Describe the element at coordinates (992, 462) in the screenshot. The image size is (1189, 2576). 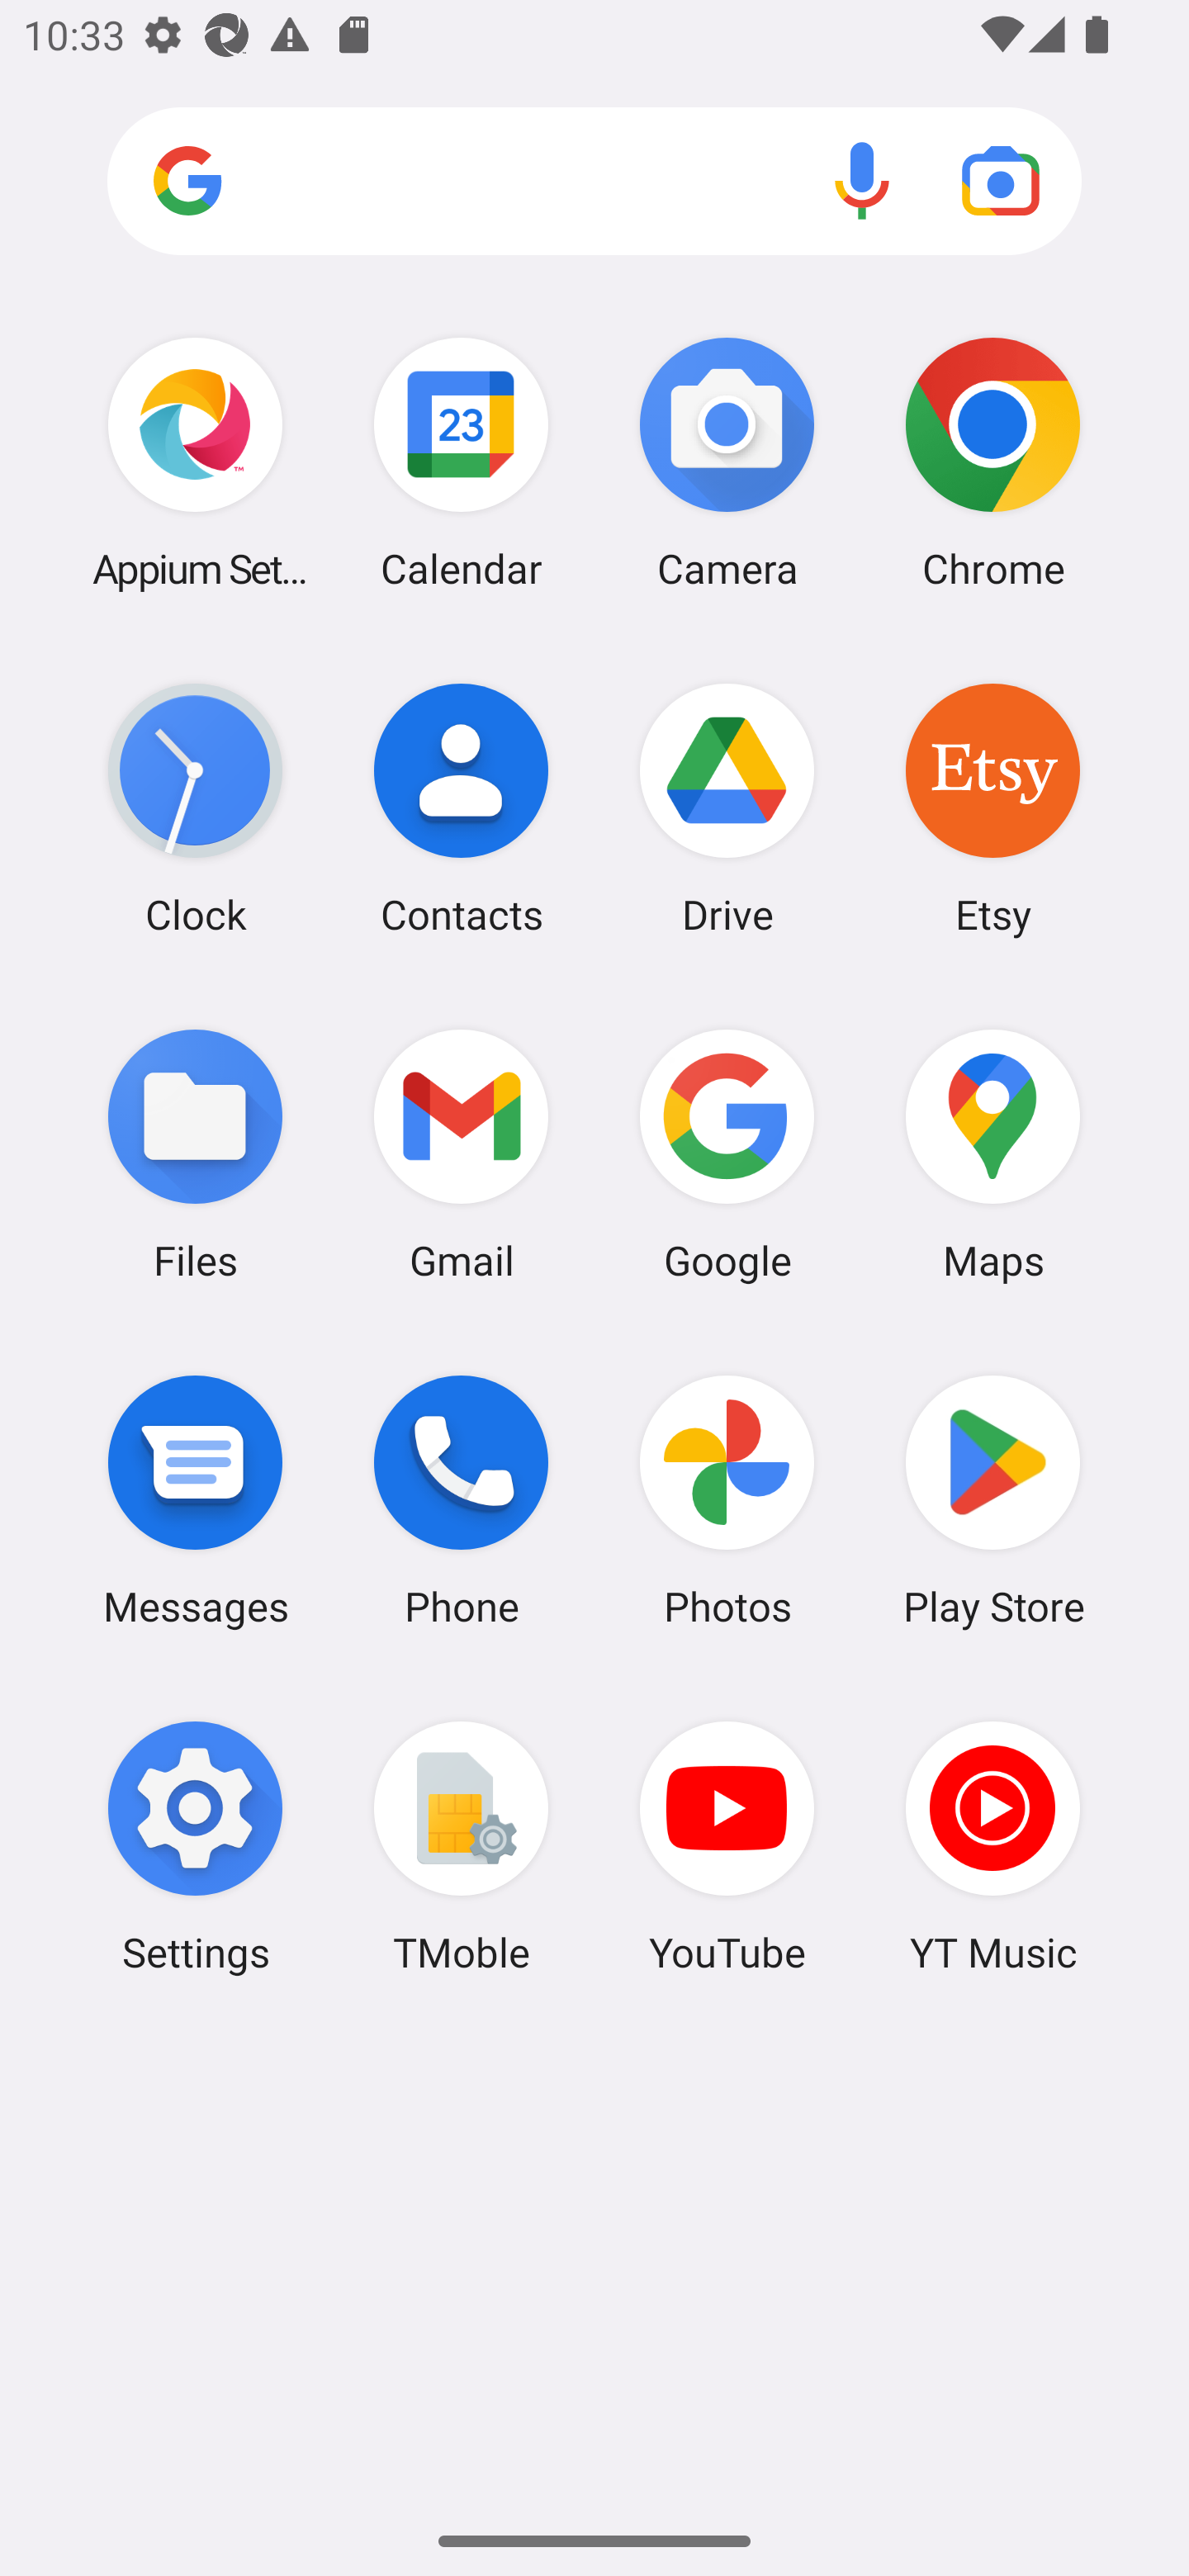
I see `Chrome` at that location.